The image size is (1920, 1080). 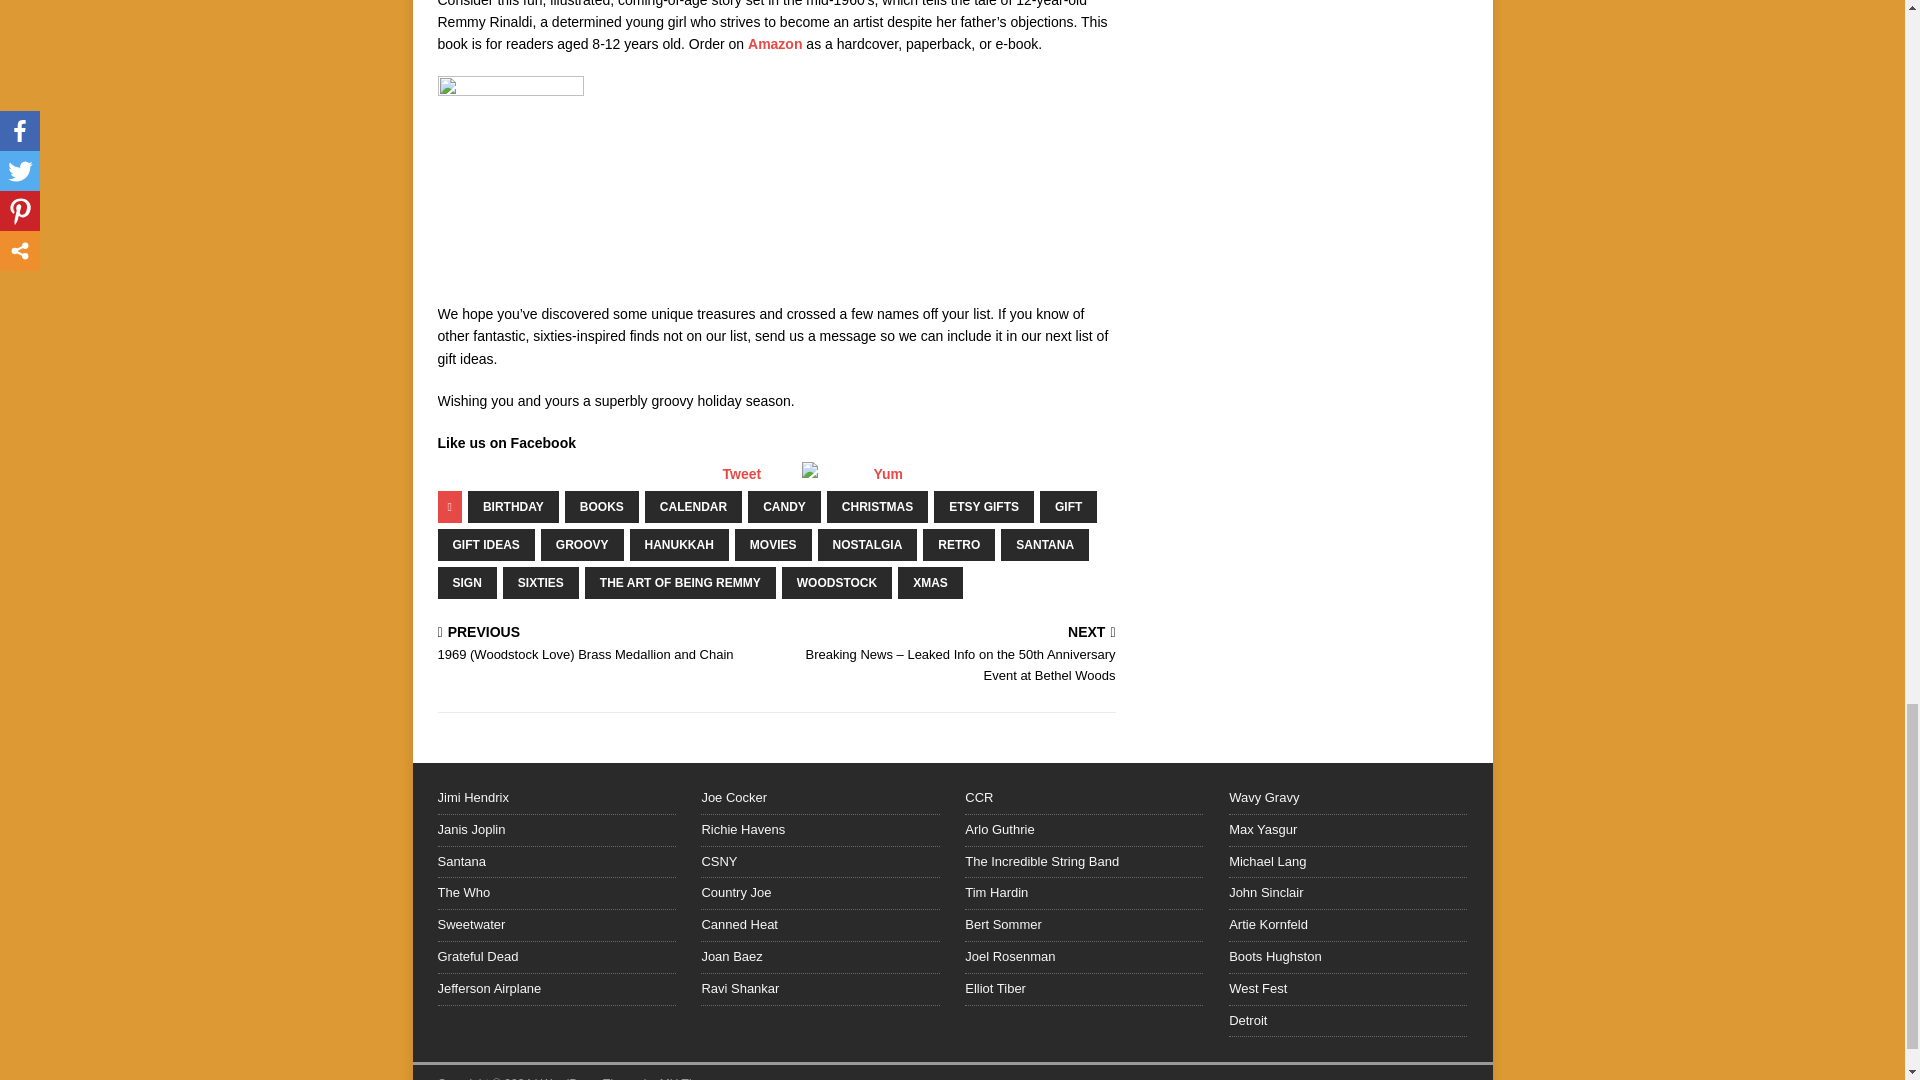 What do you see at coordinates (693, 506) in the screenshot?
I see `CALENDAR` at bounding box center [693, 506].